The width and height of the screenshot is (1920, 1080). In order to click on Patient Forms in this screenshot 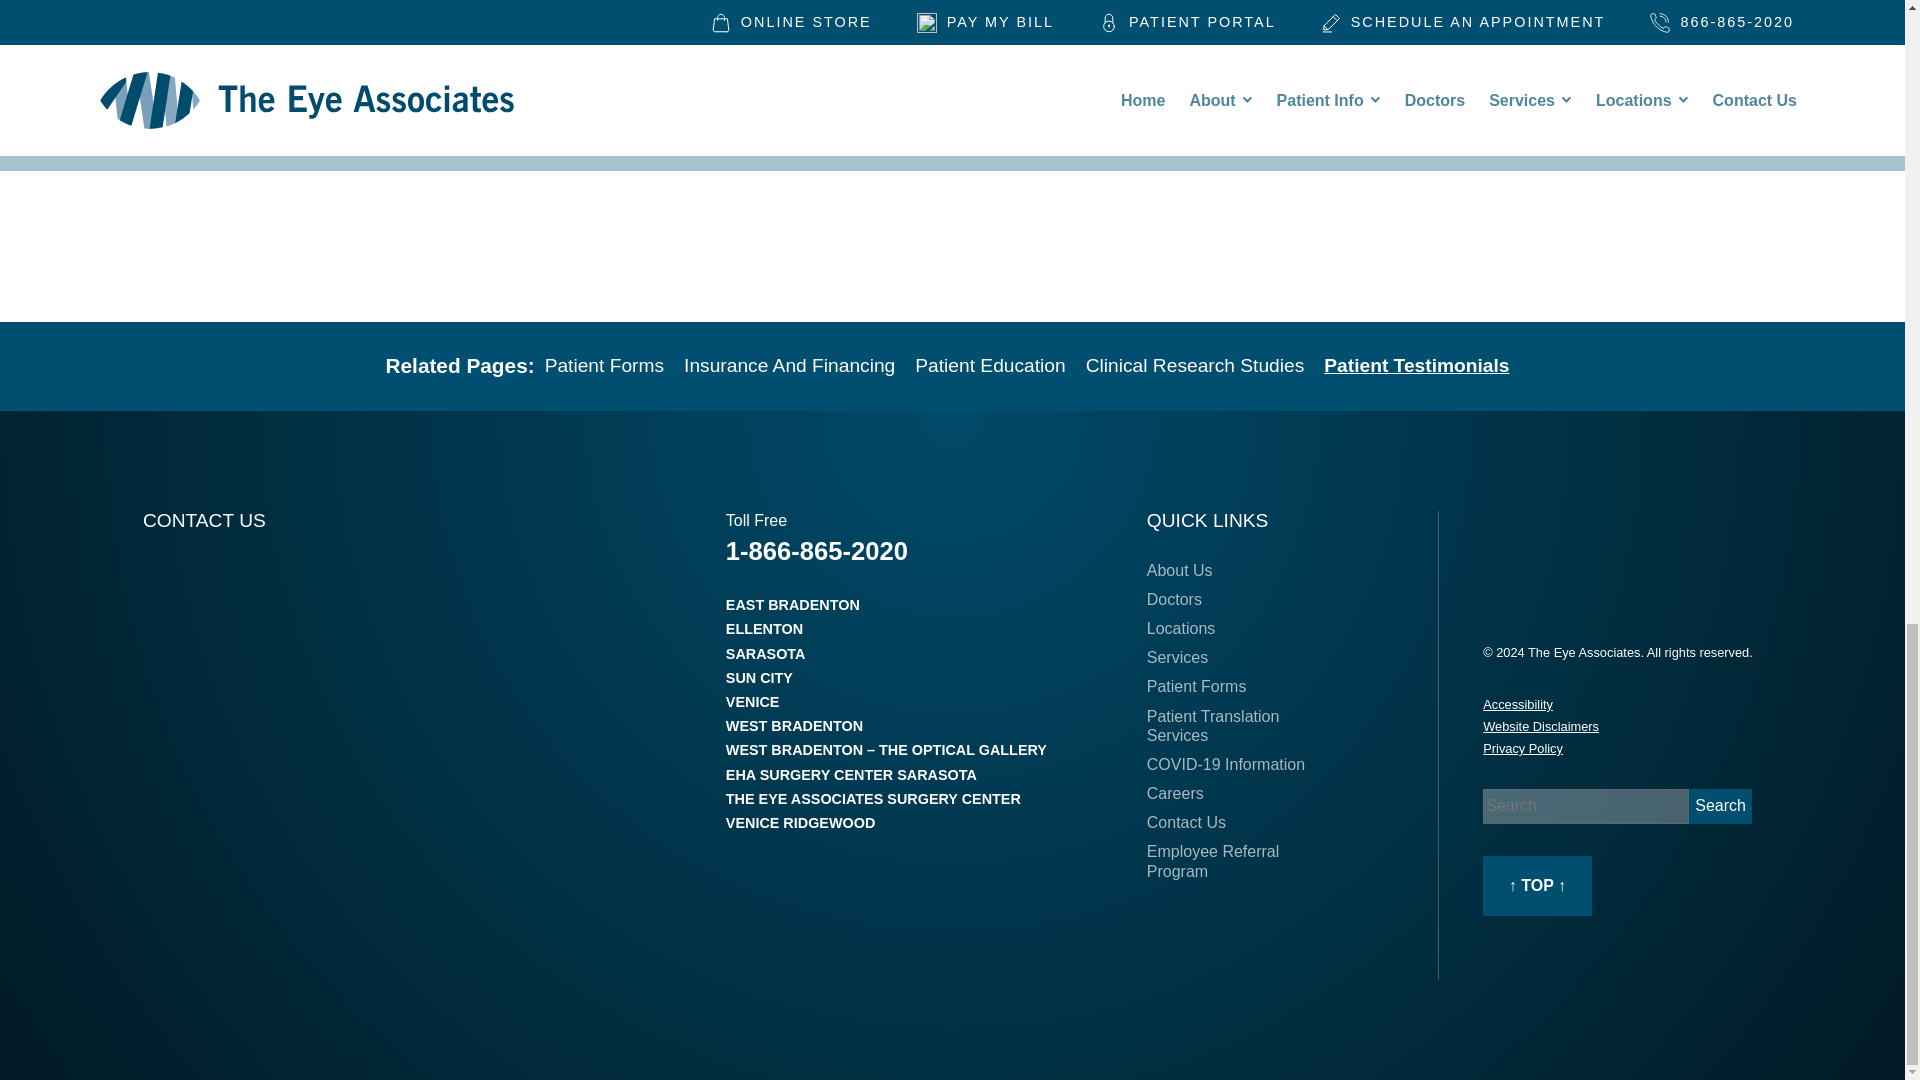, I will do `click(604, 365)`.